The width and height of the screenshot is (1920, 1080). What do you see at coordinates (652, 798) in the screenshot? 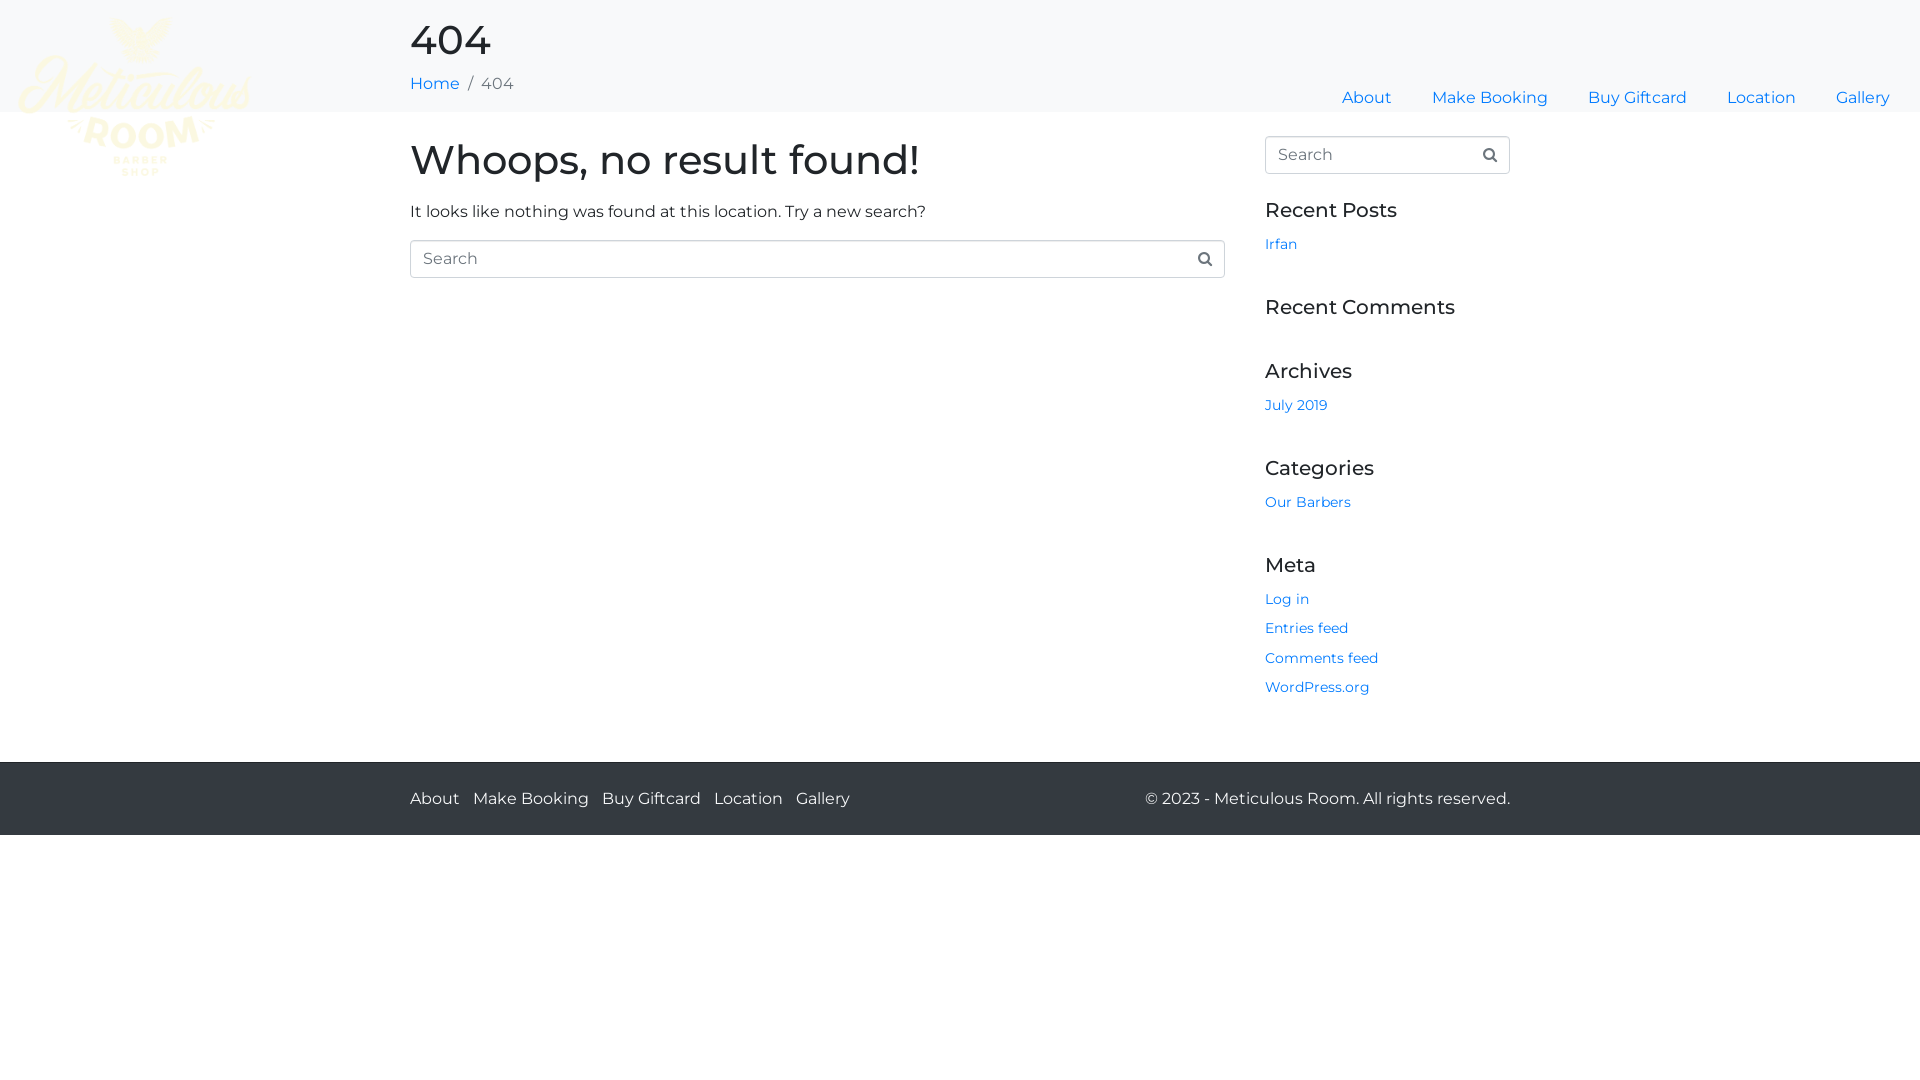
I see `Buy Giftcard` at bounding box center [652, 798].